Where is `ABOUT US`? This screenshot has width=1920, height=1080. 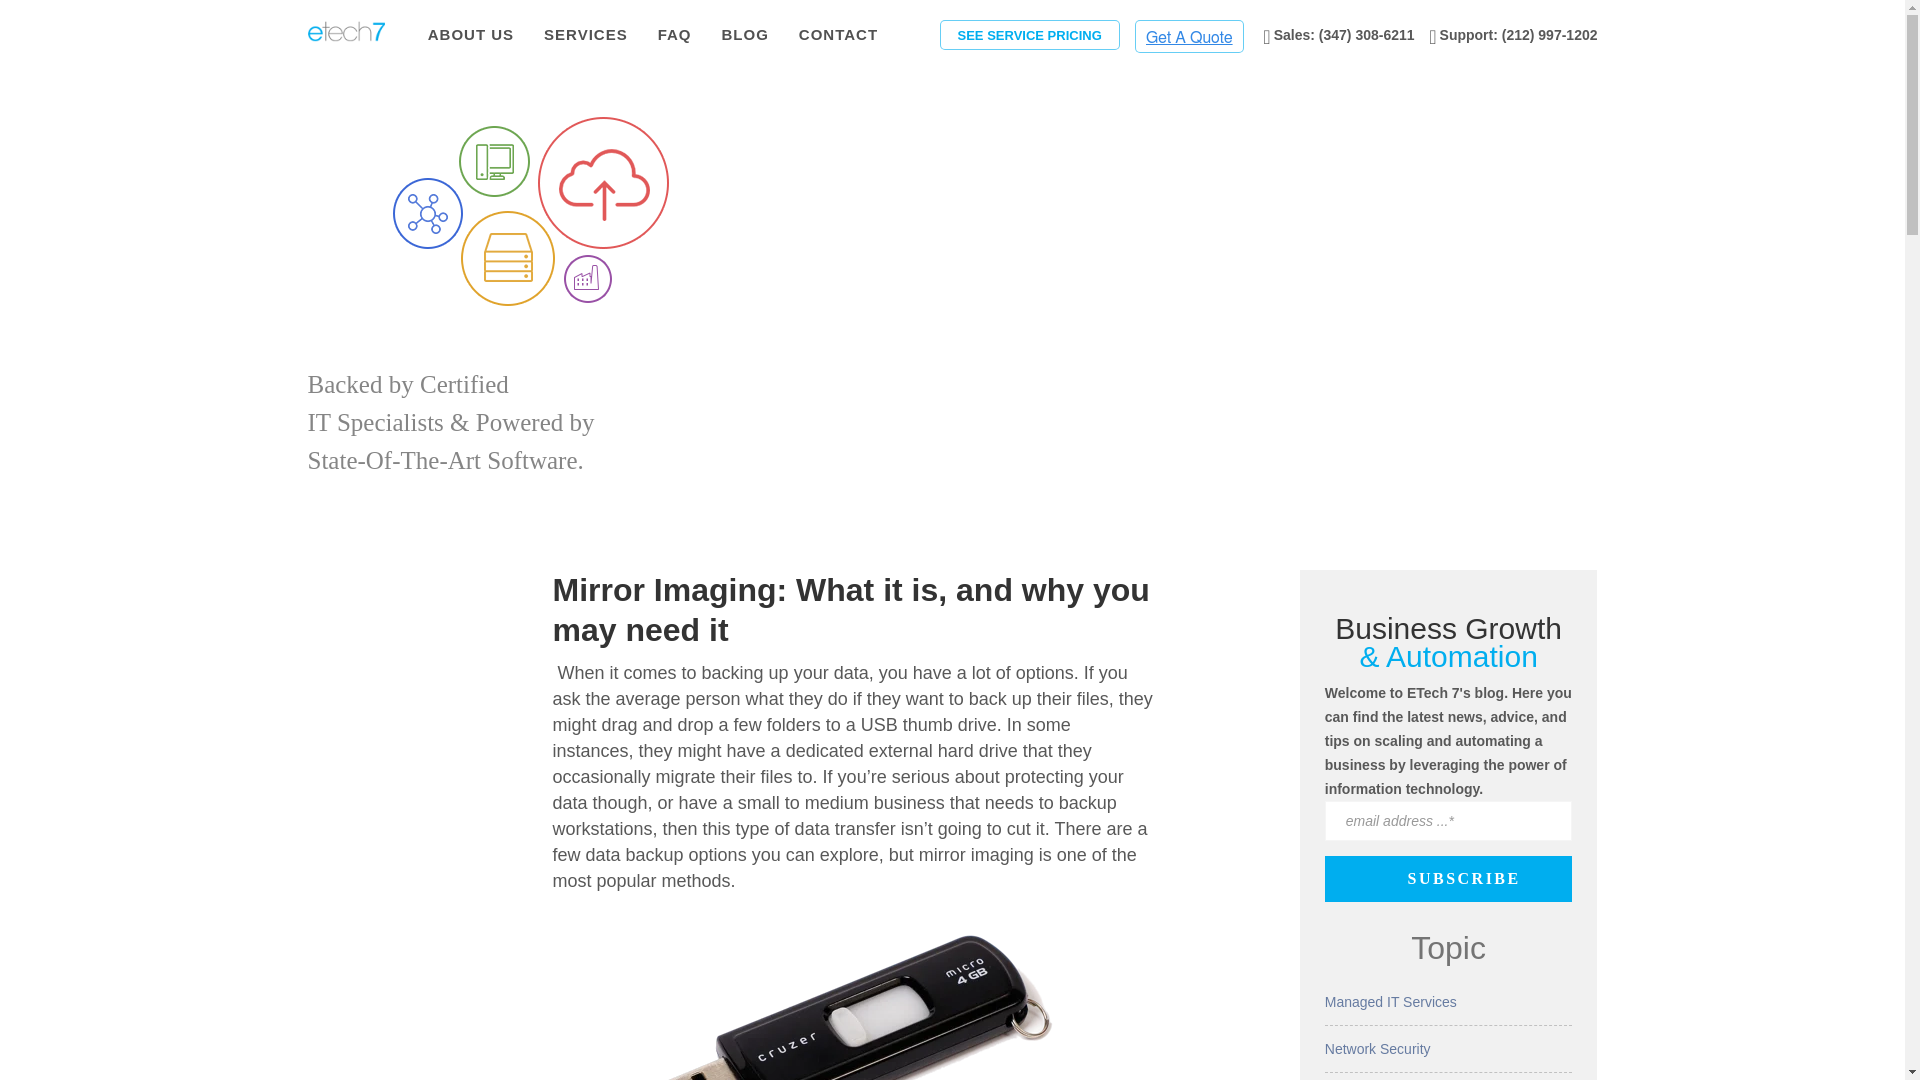 ABOUT US is located at coordinates (471, 35).